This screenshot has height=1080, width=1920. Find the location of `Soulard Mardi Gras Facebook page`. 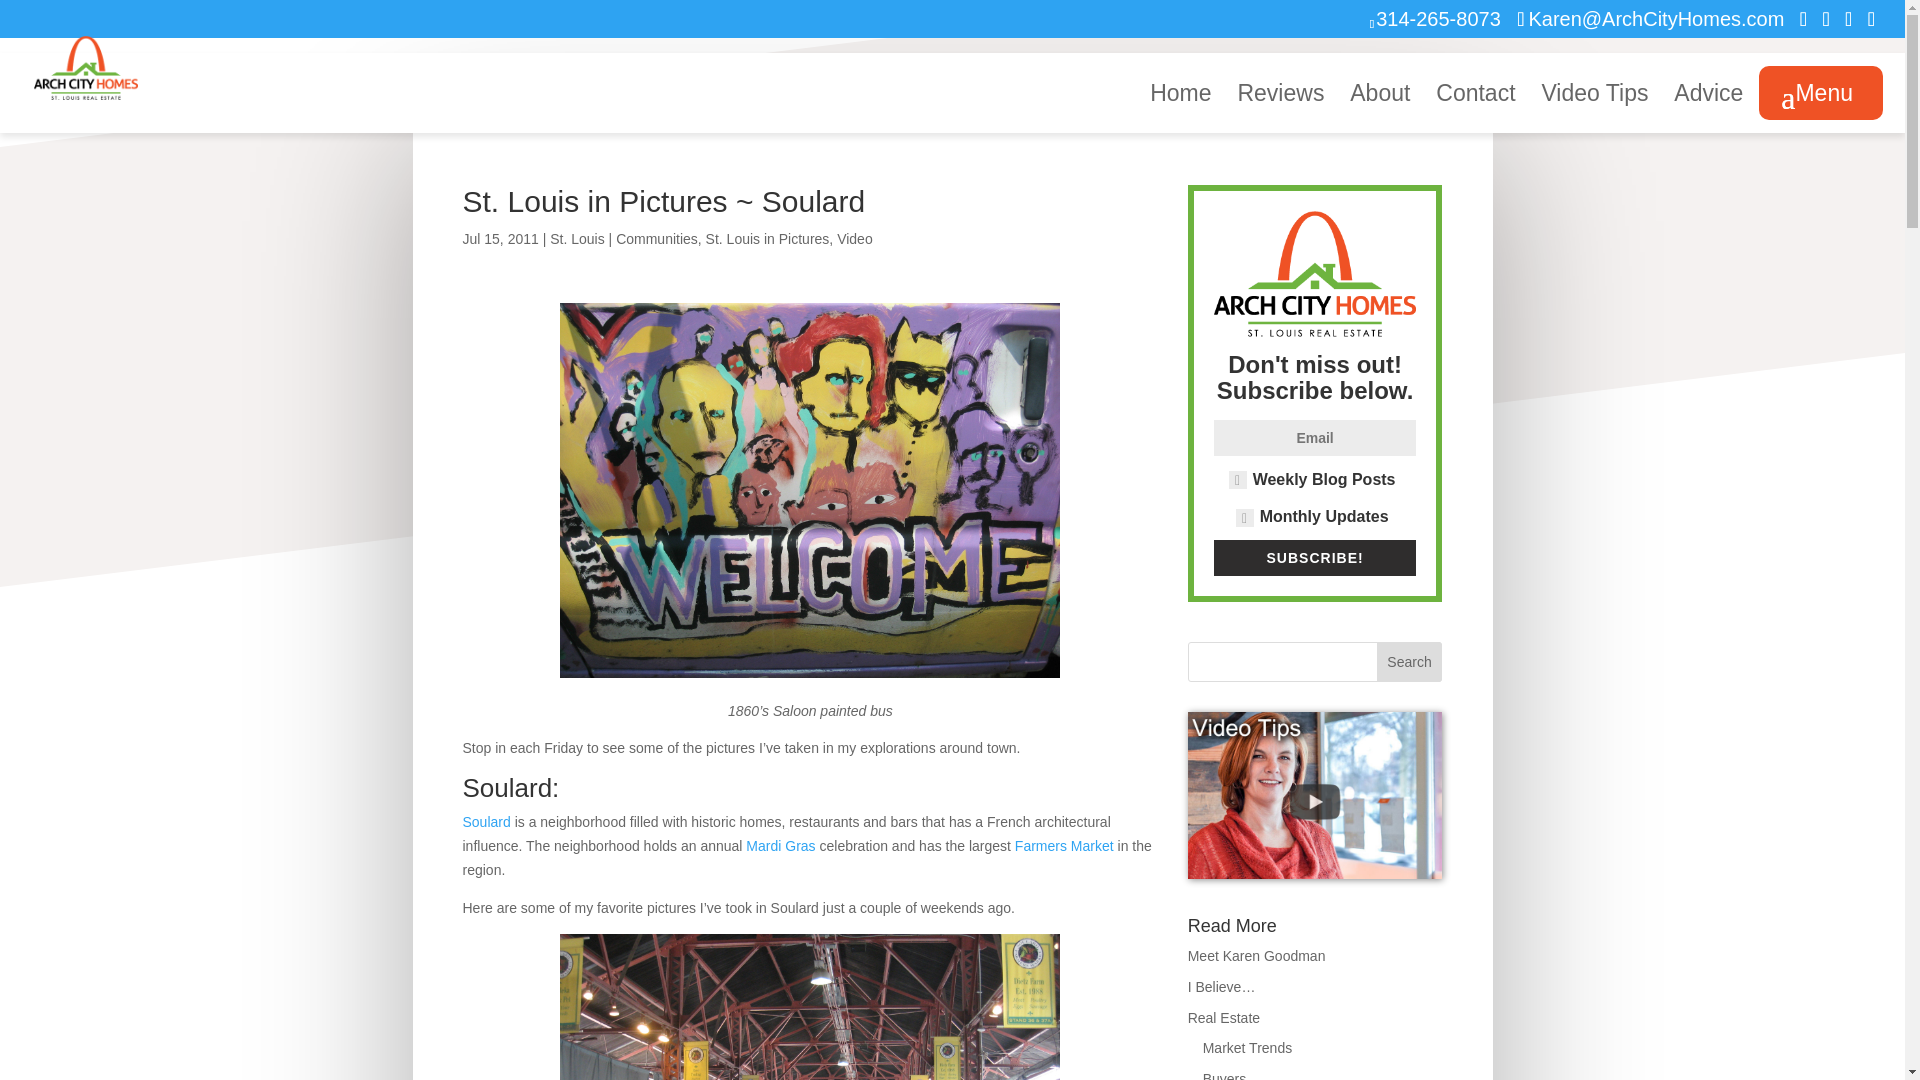

Soulard Mardi Gras Facebook page is located at coordinates (780, 846).